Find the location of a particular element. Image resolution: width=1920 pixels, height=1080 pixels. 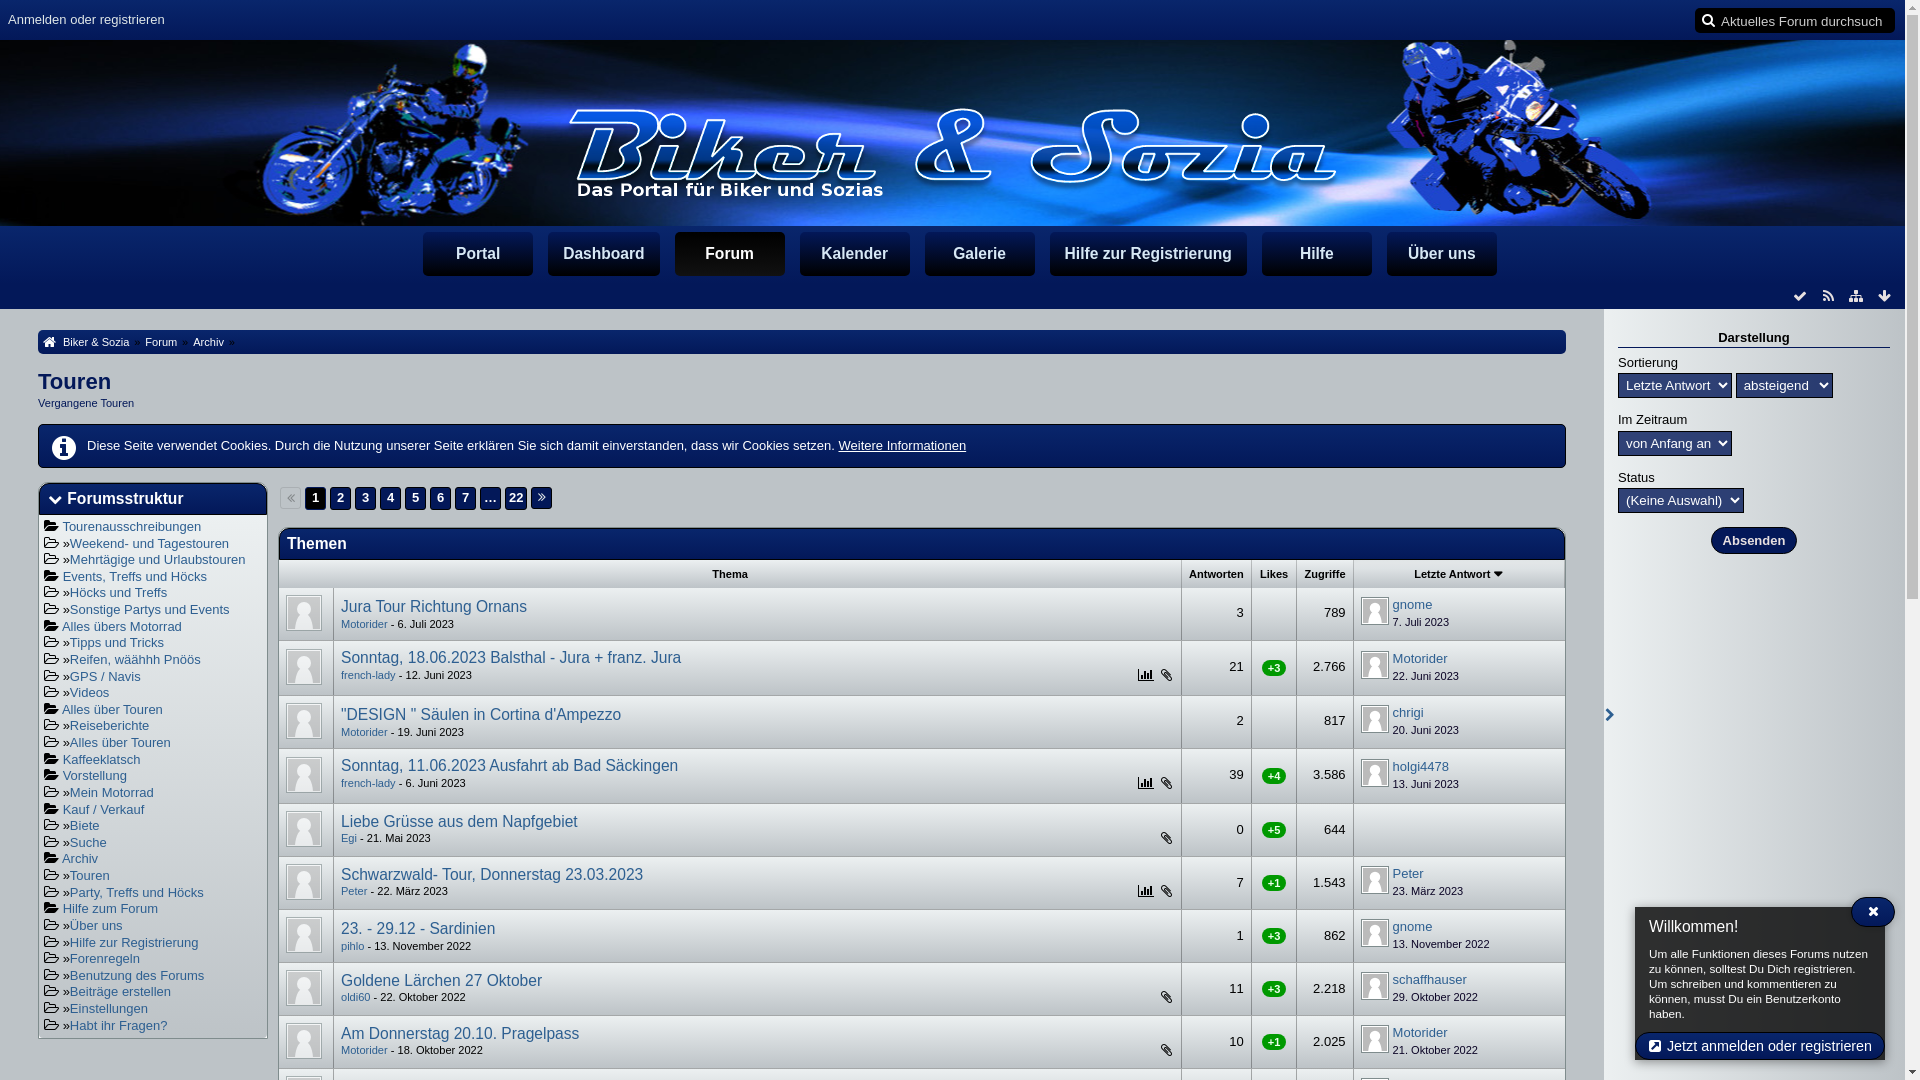

gnome is located at coordinates (1413, 926).